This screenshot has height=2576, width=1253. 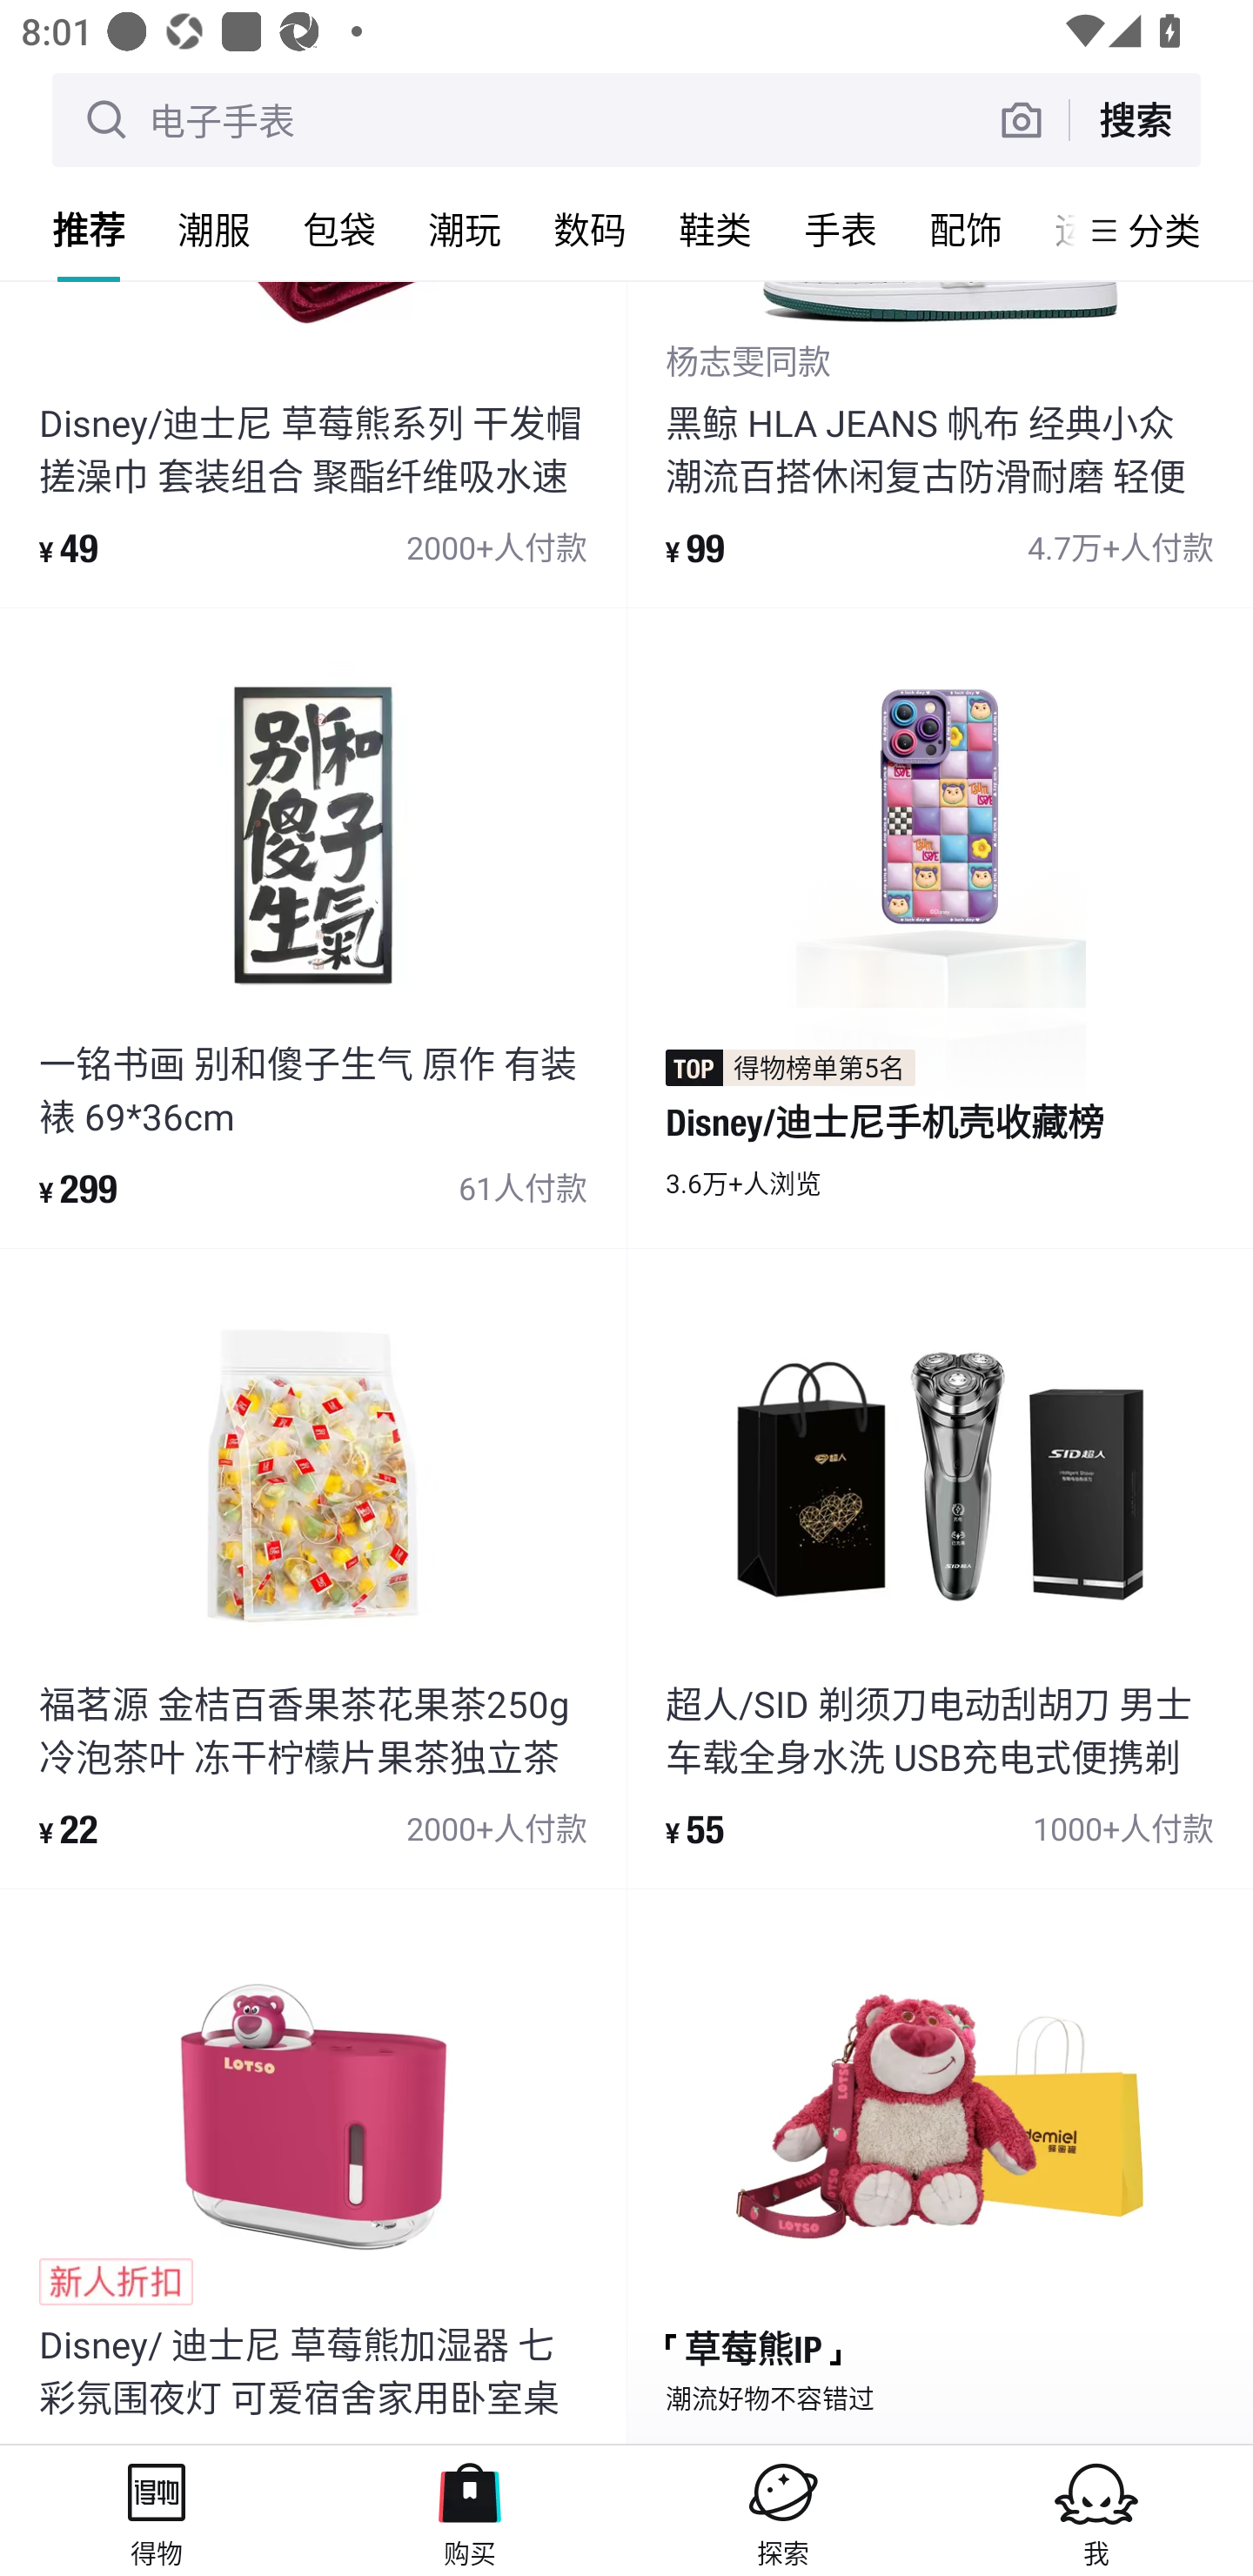 What do you see at coordinates (470, 2510) in the screenshot?
I see `购买` at bounding box center [470, 2510].